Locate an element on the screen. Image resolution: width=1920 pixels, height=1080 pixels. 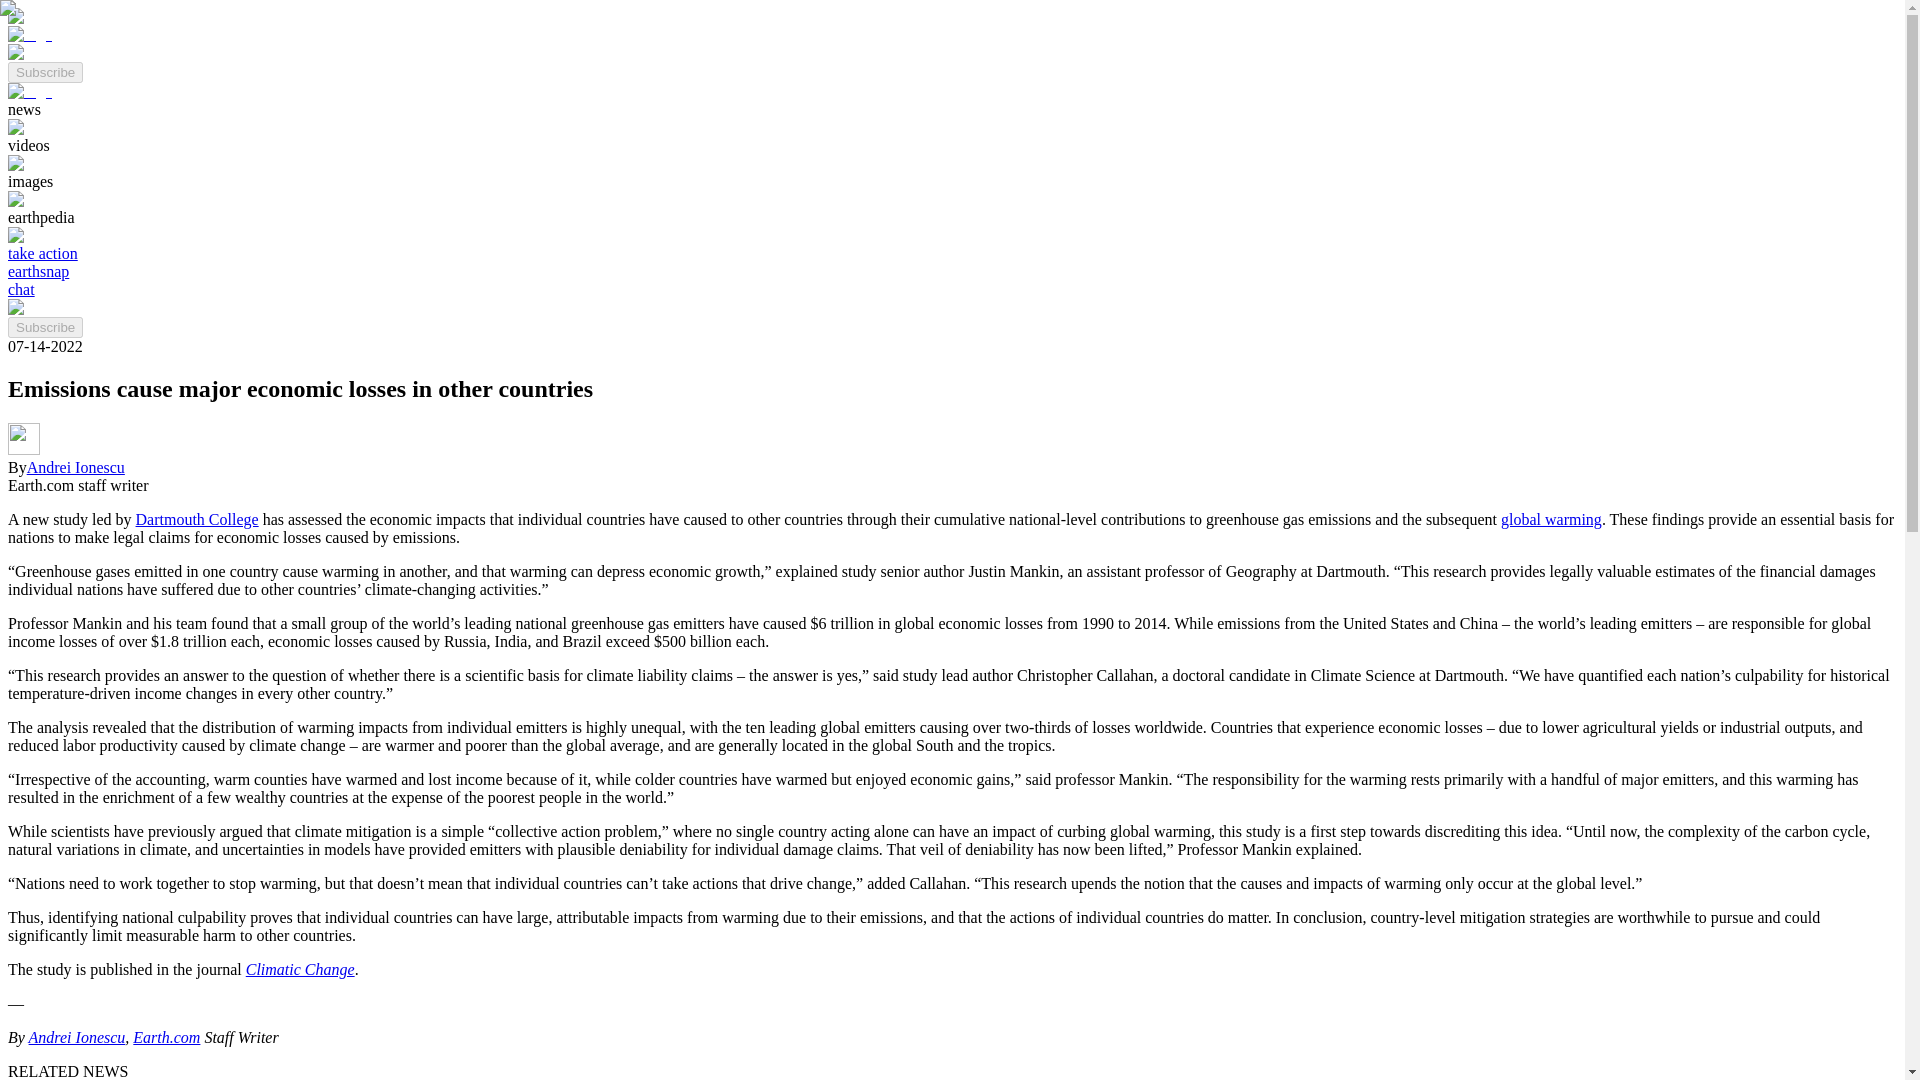
Climatic Change is located at coordinates (300, 970).